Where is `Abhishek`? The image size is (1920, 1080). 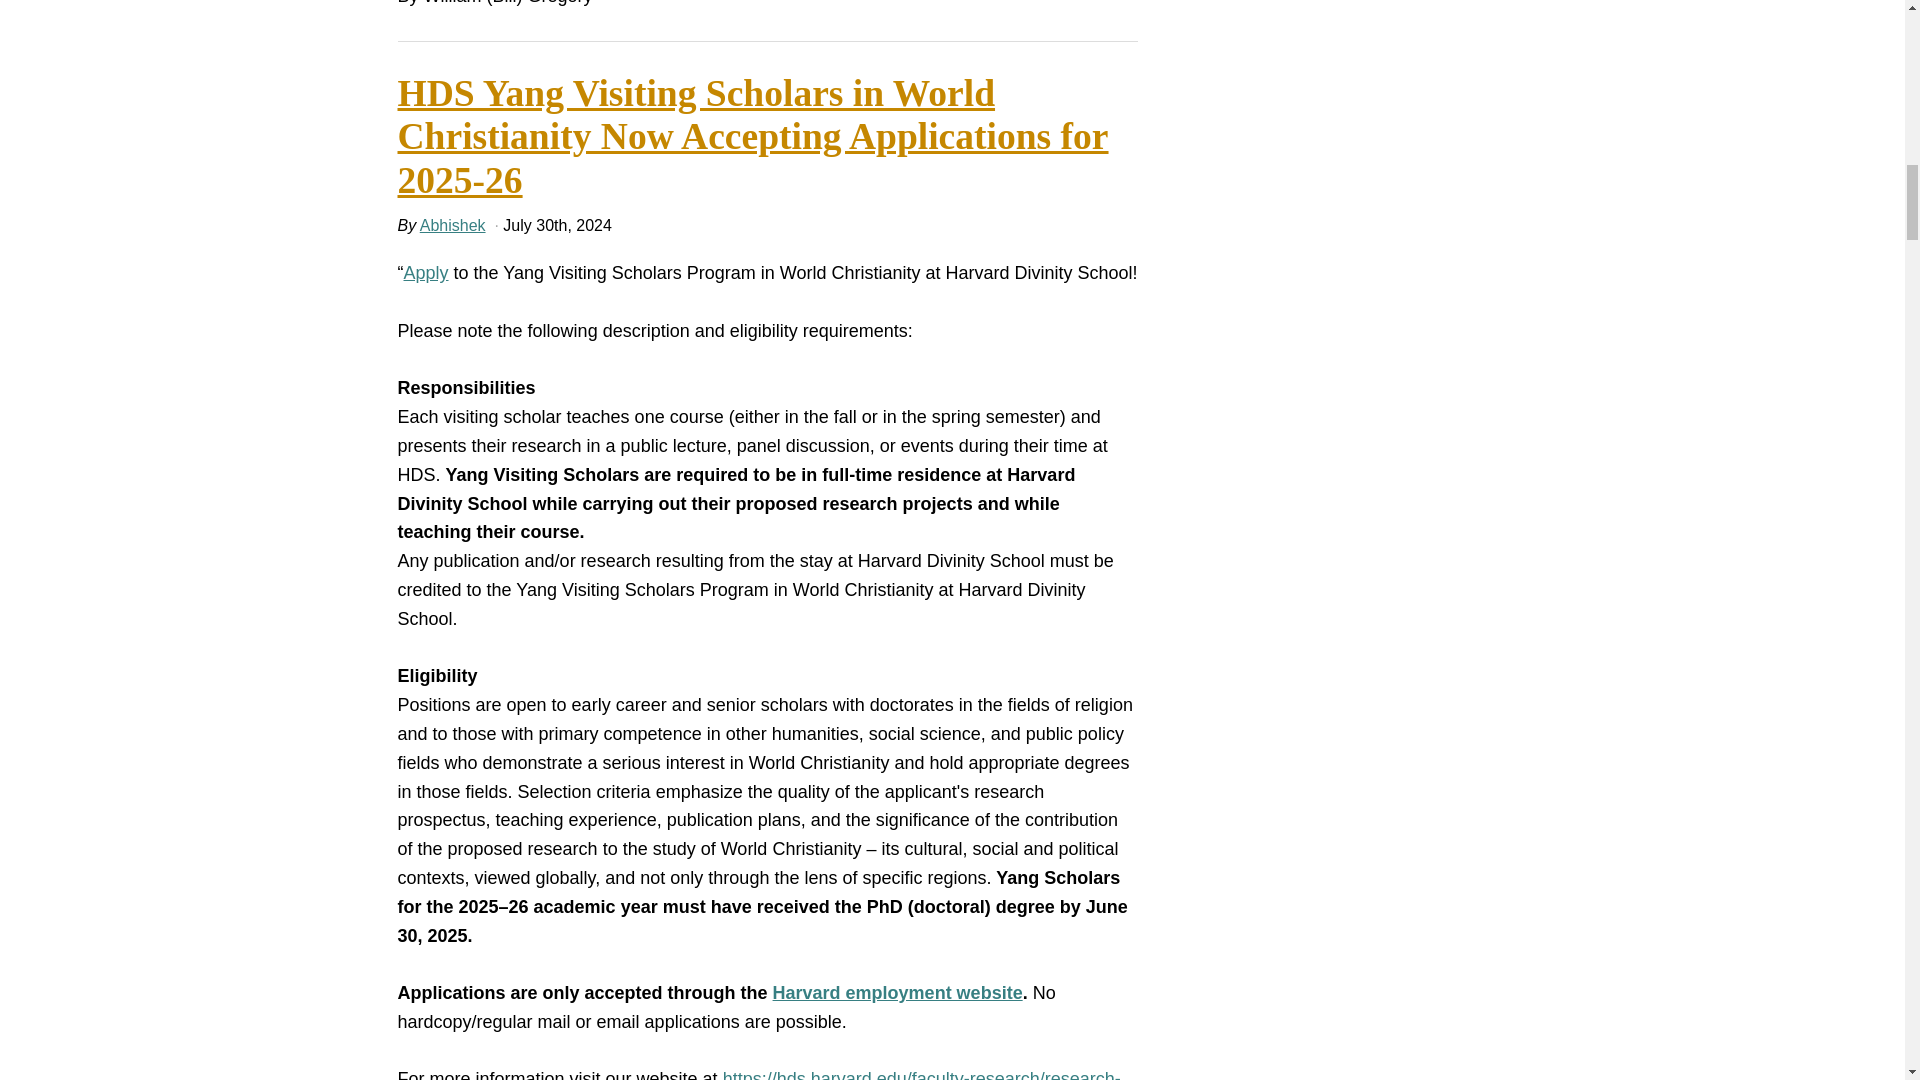 Abhishek is located at coordinates (452, 226).